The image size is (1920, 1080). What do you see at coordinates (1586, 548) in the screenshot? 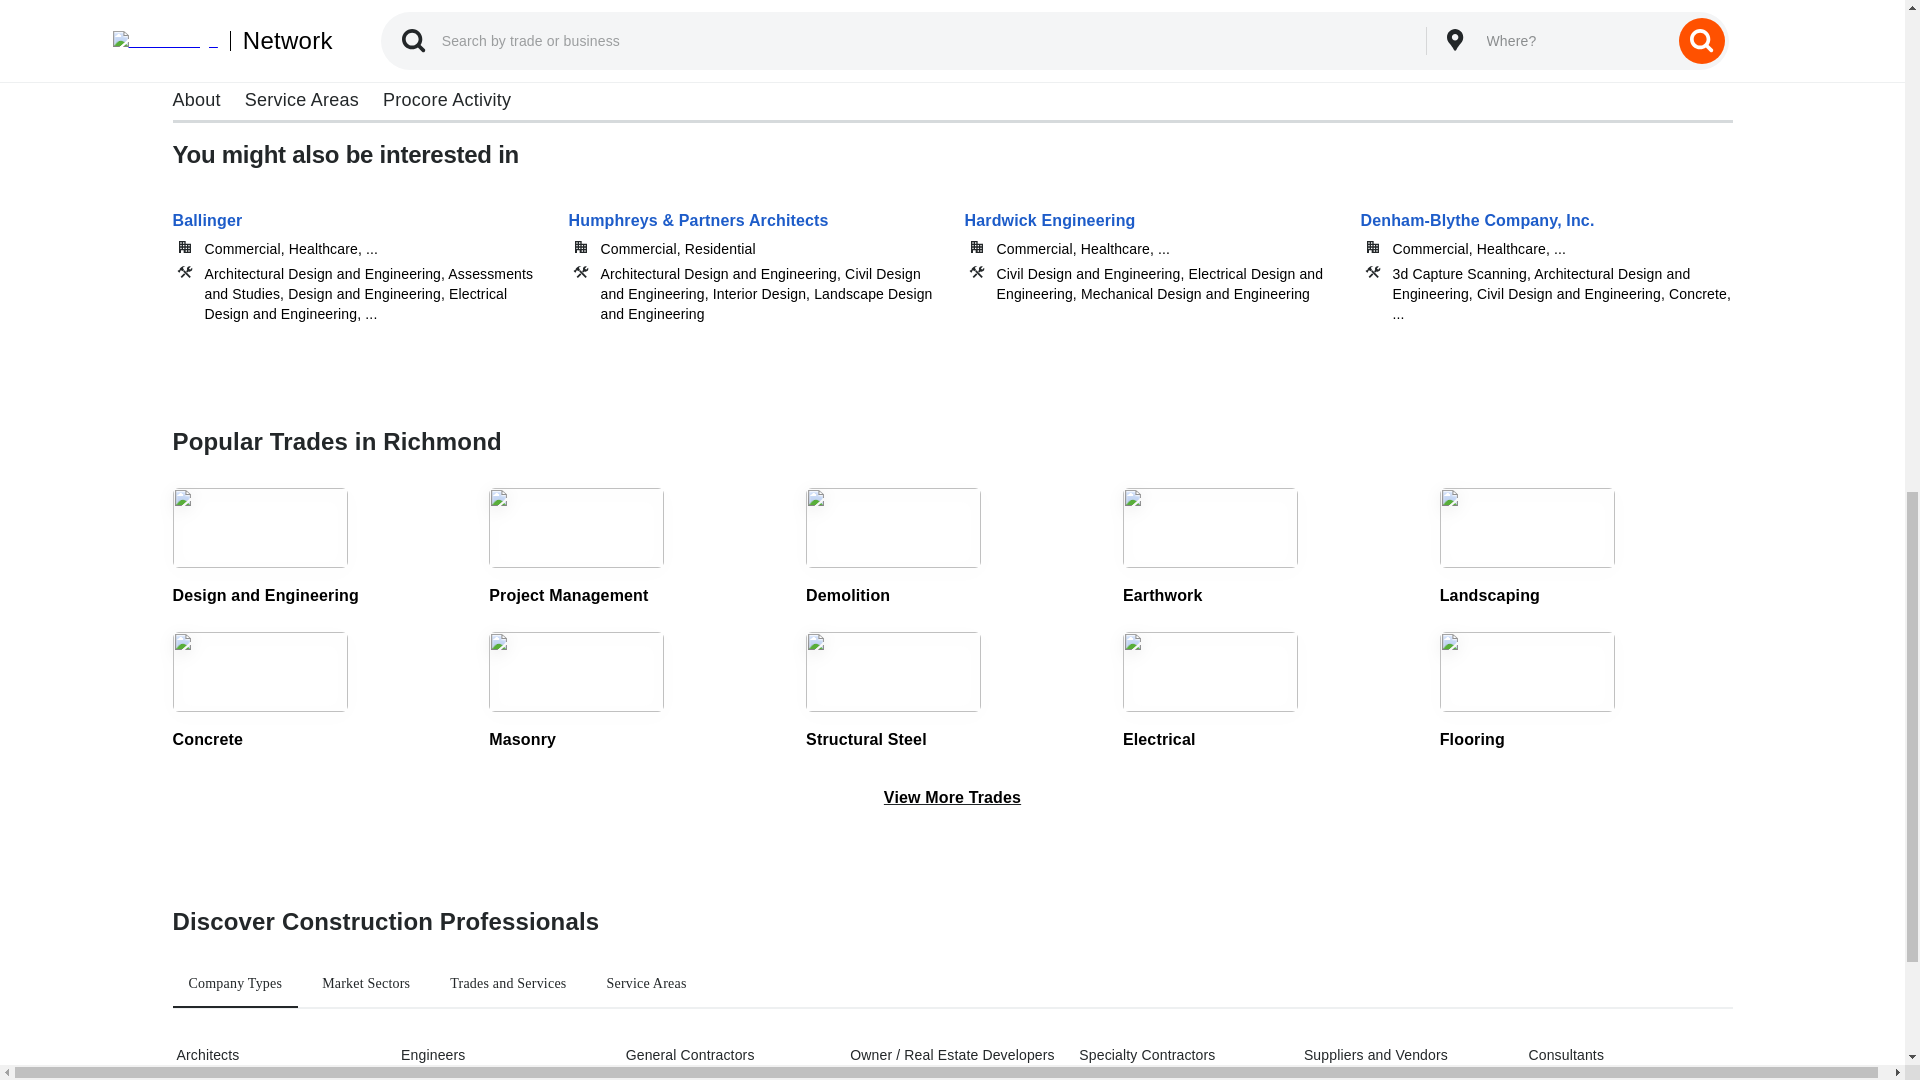
I see `Landscaping` at bounding box center [1586, 548].